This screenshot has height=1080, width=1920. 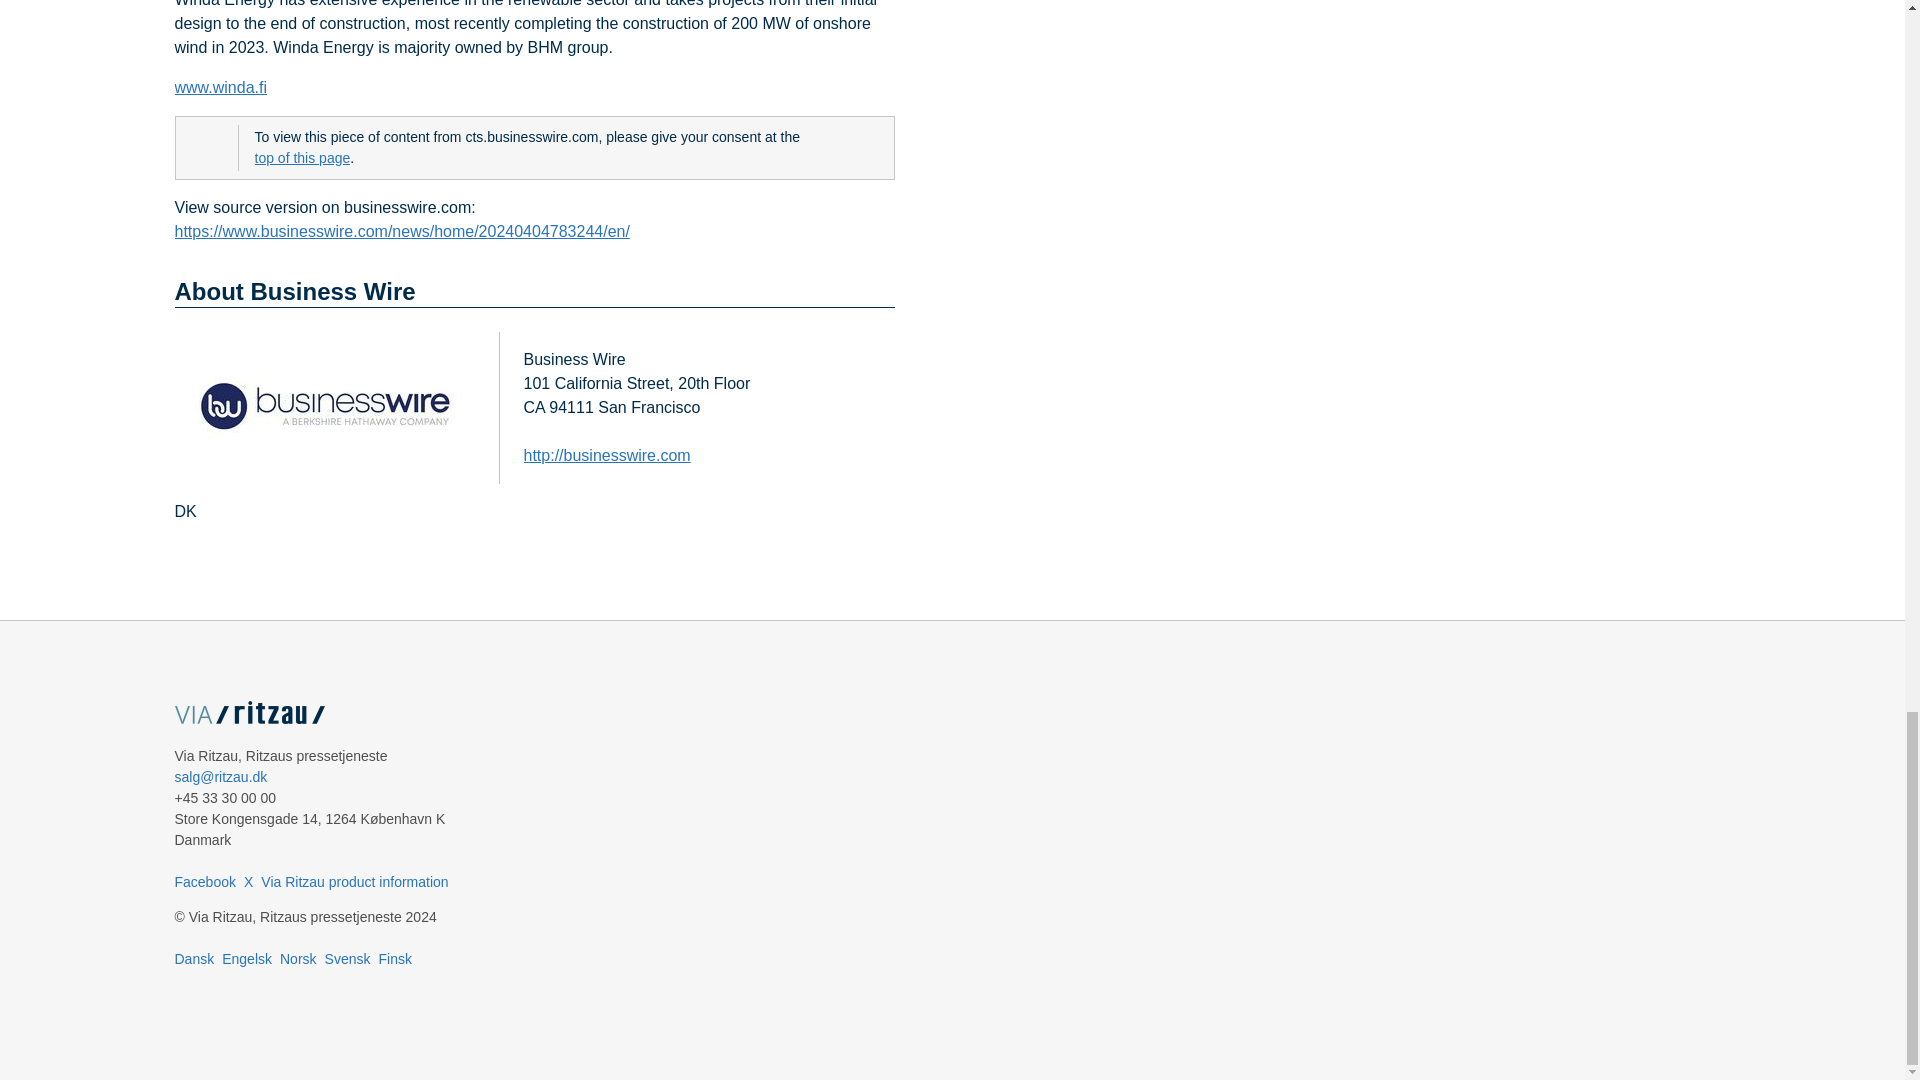 I want to click on Dansk, so click(x=194, y=958).